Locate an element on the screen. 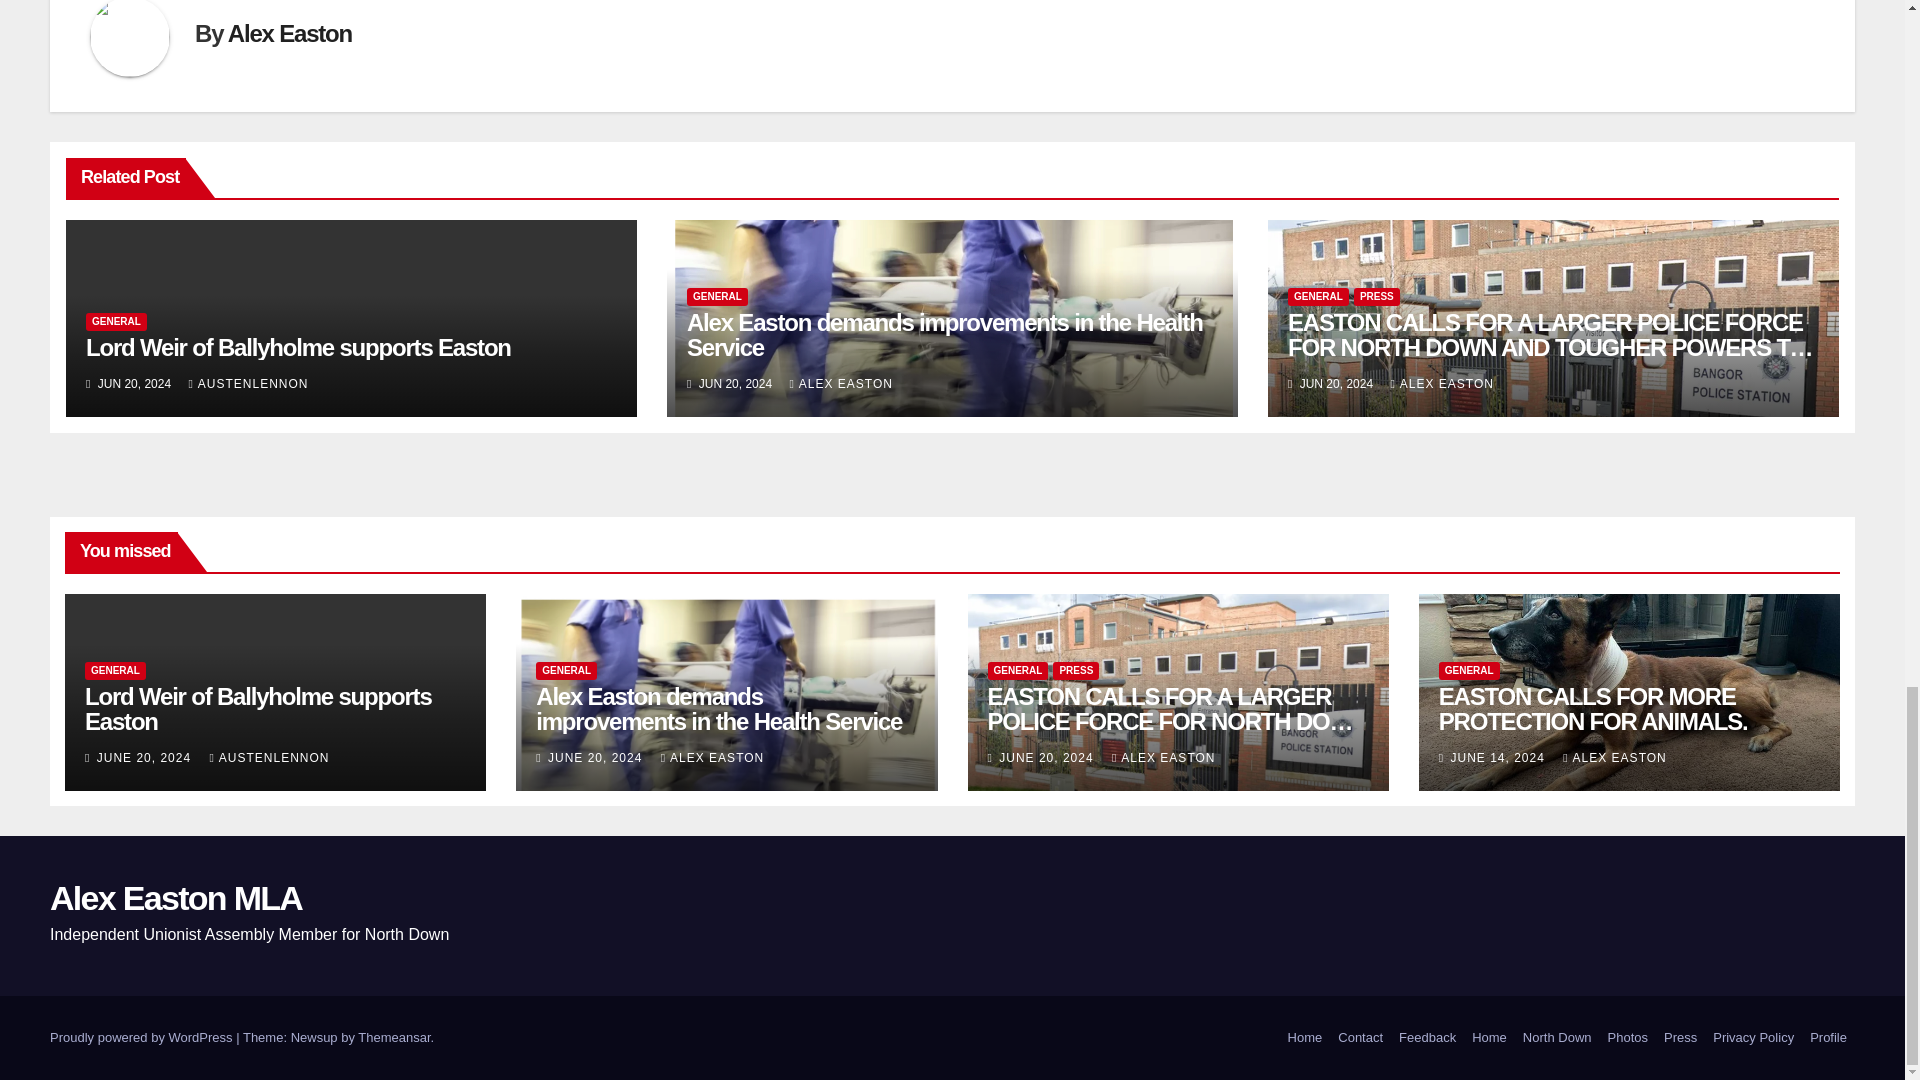 The width and height of the screenshot is (1920, 1080). Alex Easton demands improvements in the Health Service is located at coordinates (945, 334).